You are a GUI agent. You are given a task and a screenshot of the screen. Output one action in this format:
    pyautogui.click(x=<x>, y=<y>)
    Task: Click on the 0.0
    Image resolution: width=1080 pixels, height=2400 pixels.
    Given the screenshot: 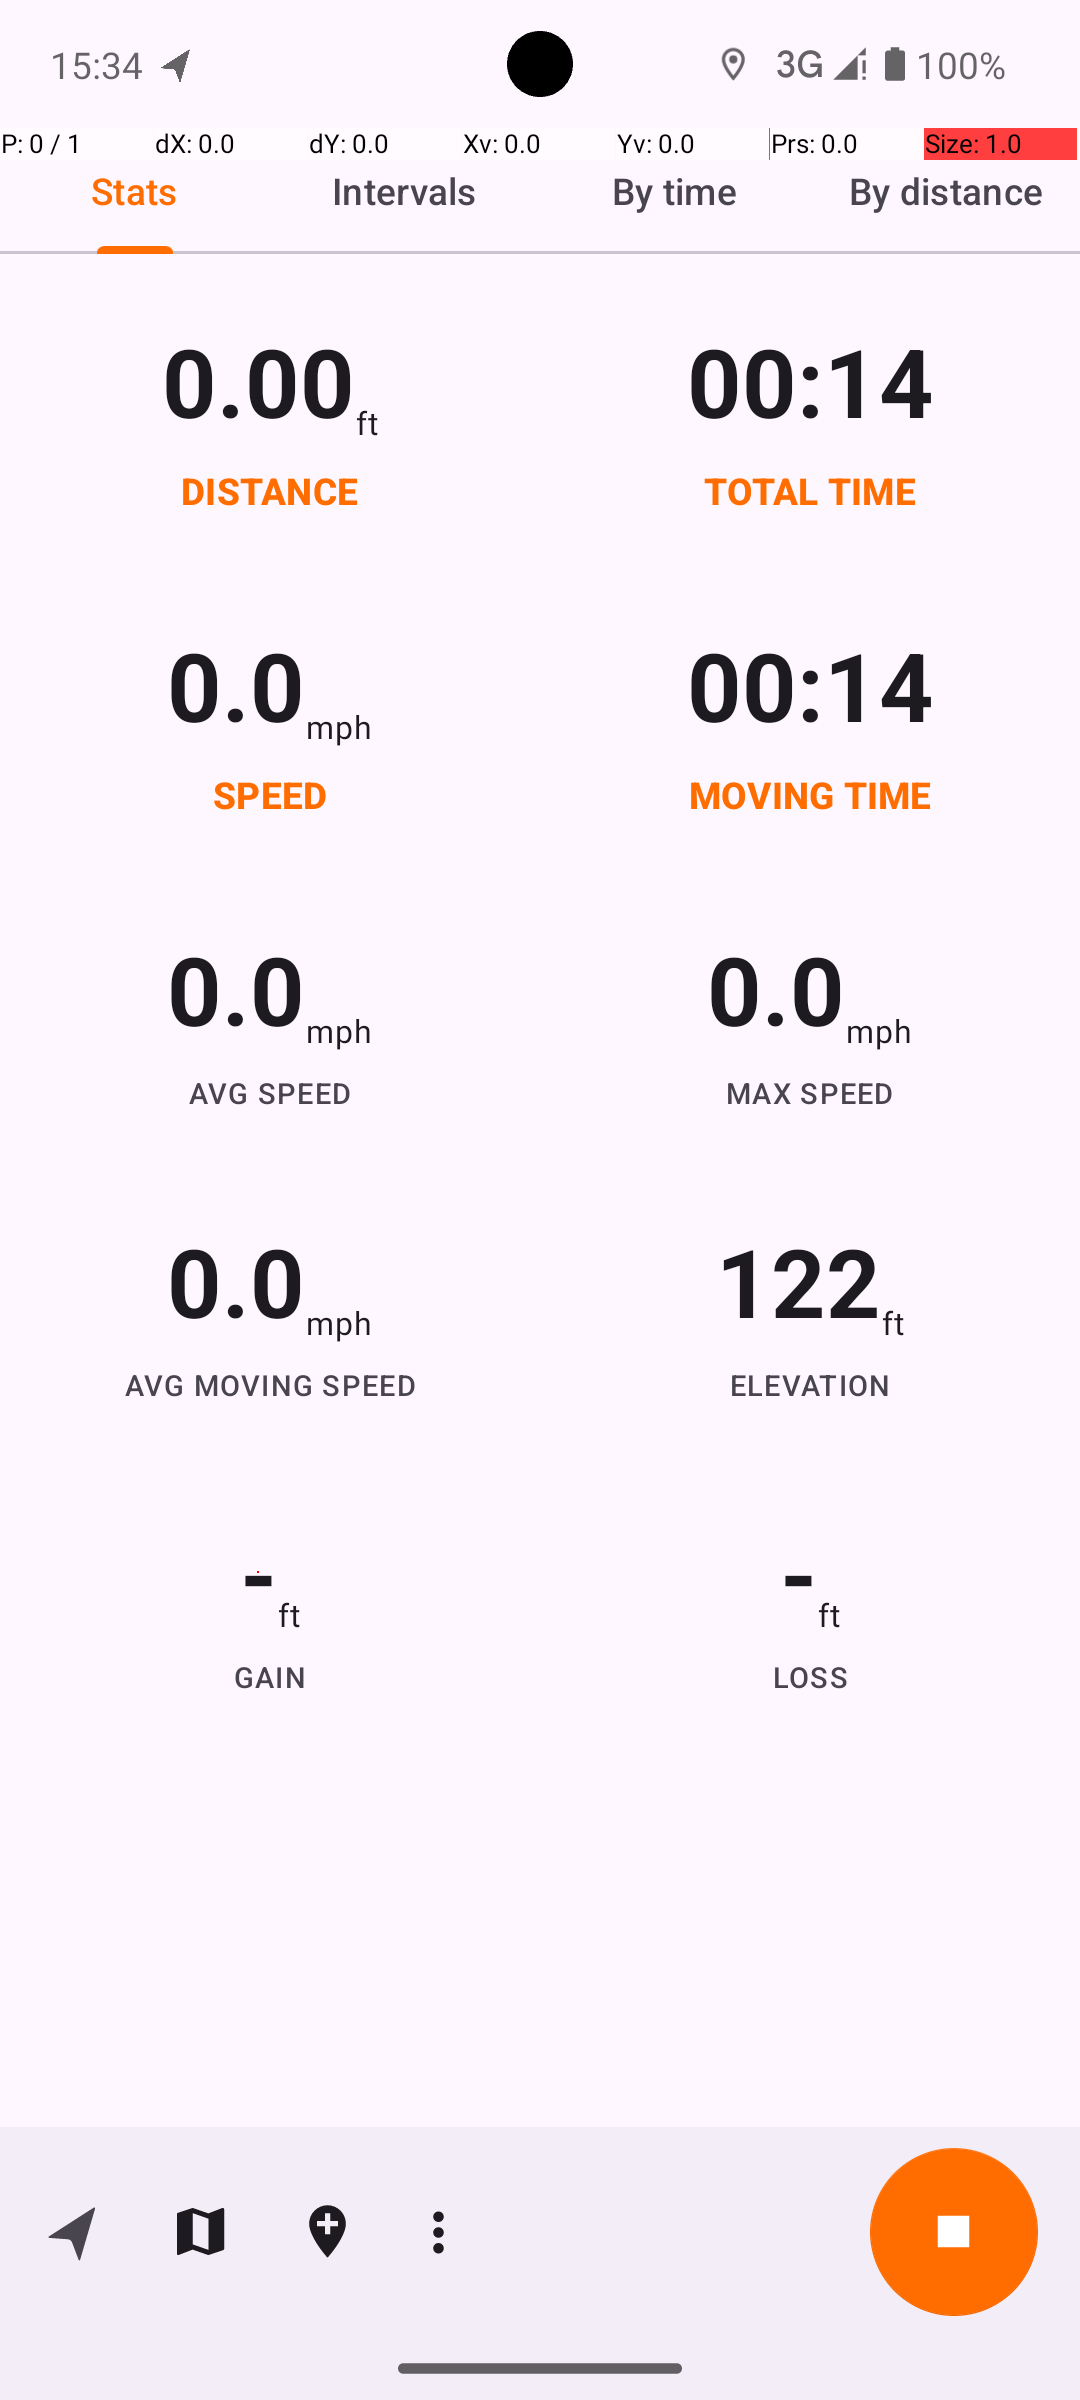 What is the action you would take?
    pyautogui.click(x=236, y=684)
    